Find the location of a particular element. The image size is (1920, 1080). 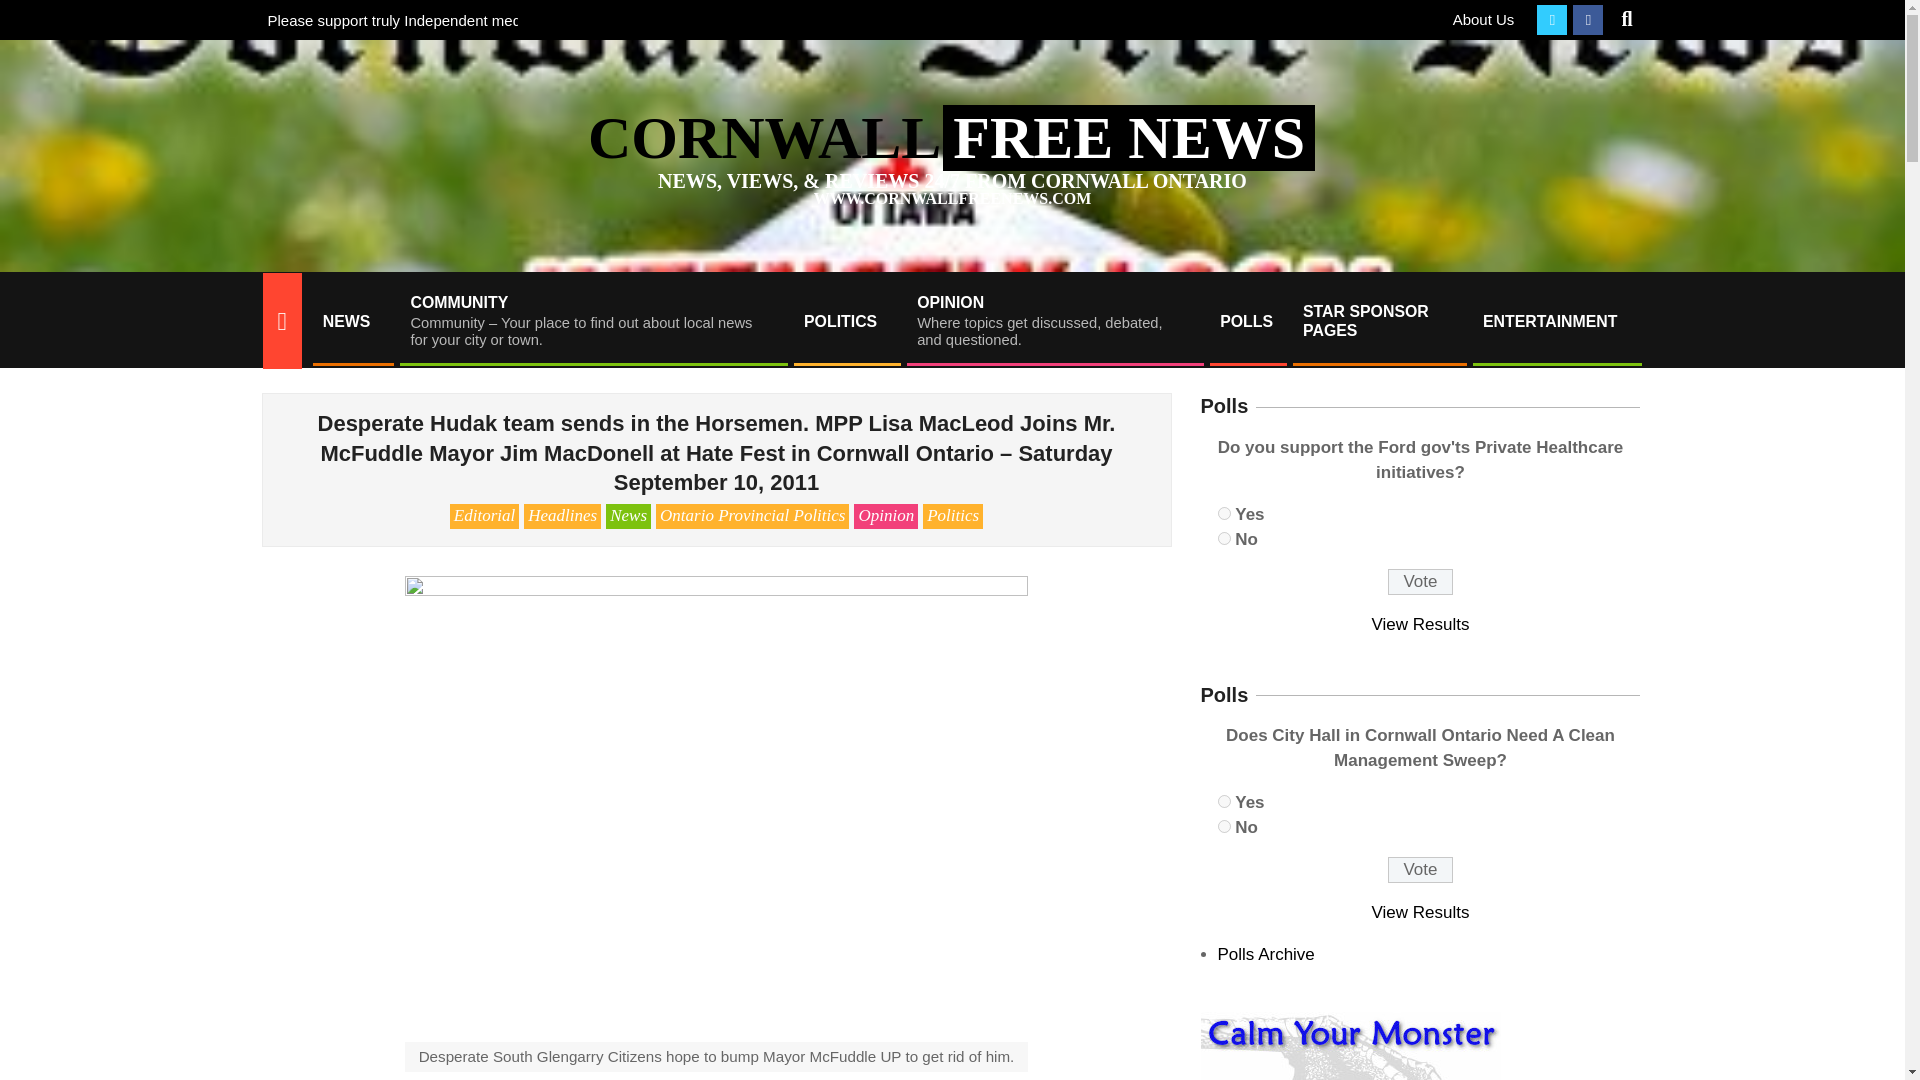

1770 is located at coordinates (1054, 321).